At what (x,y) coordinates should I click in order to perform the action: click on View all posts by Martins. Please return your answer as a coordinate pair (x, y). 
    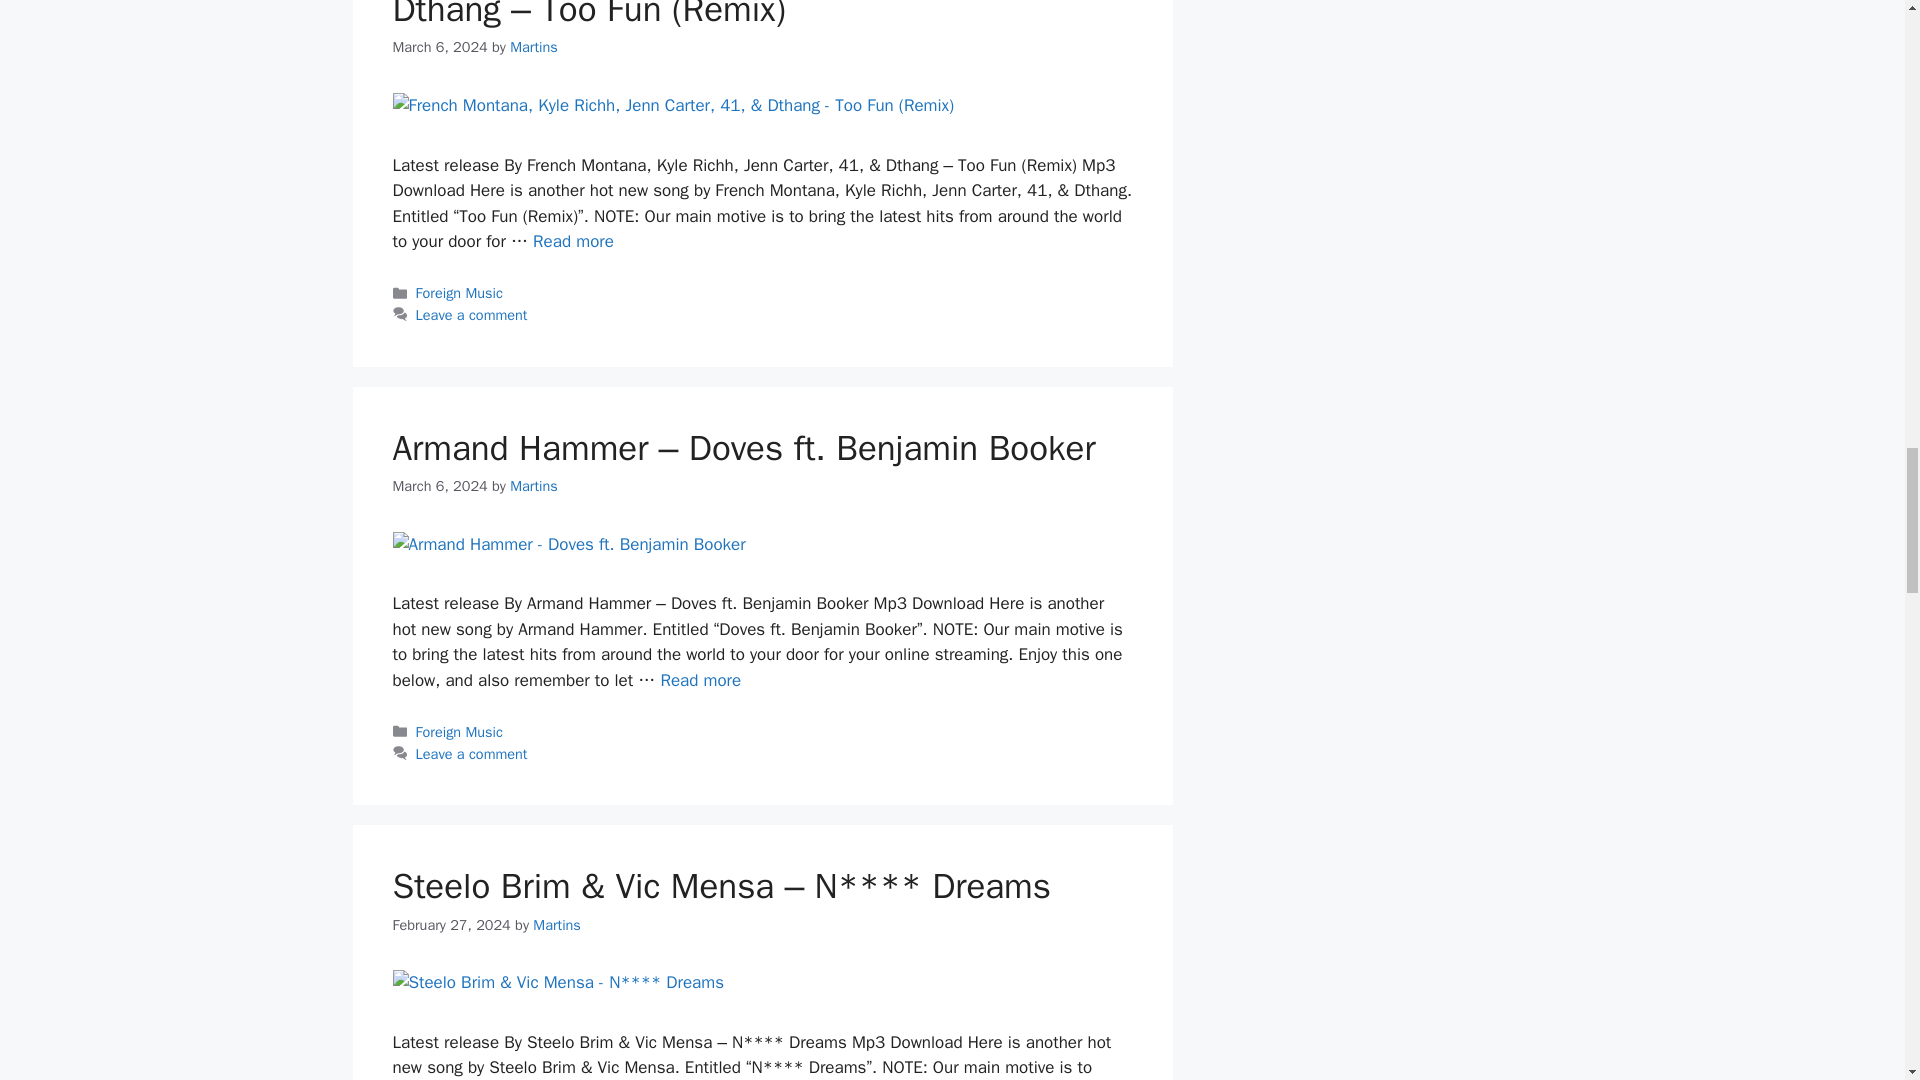
    Looking at the image, I should click on (557, 924).